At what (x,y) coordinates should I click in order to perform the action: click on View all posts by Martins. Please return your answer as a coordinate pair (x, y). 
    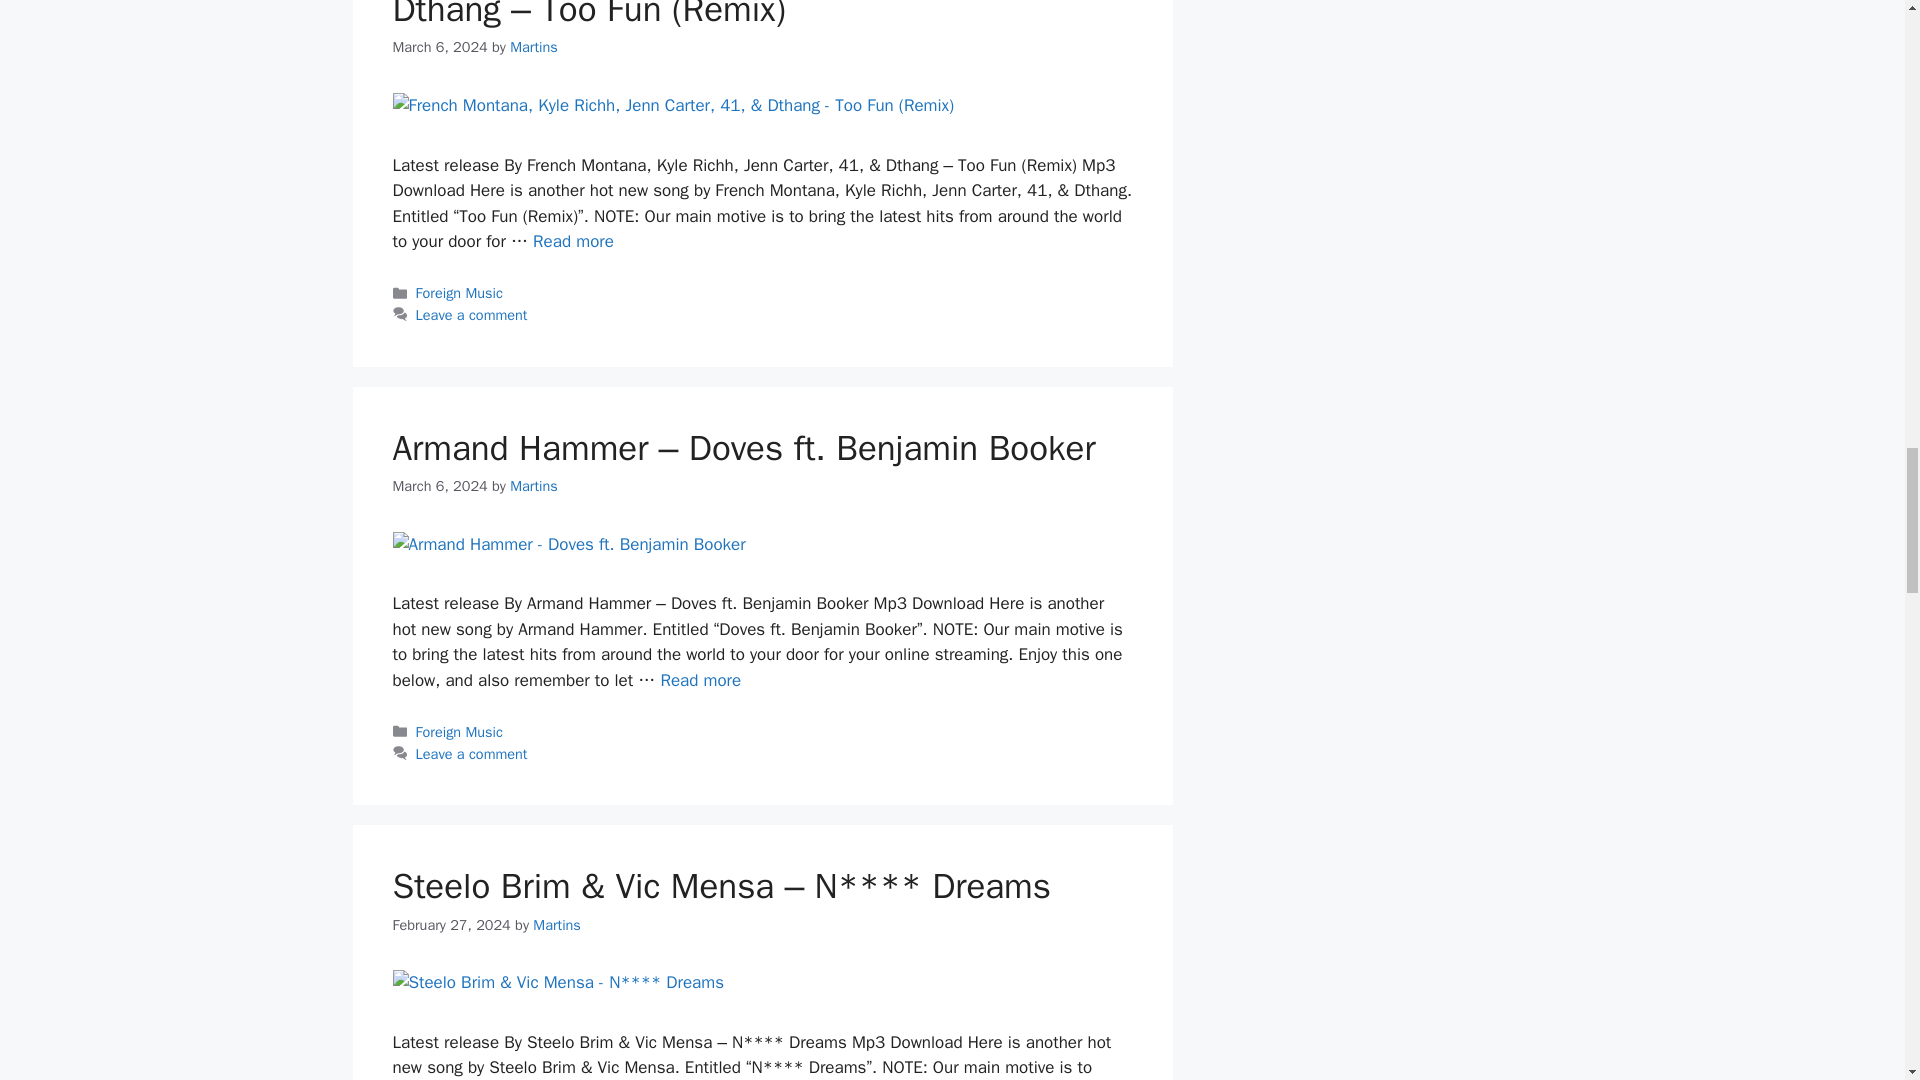
    Looking at the image, I should click on (557, 924).